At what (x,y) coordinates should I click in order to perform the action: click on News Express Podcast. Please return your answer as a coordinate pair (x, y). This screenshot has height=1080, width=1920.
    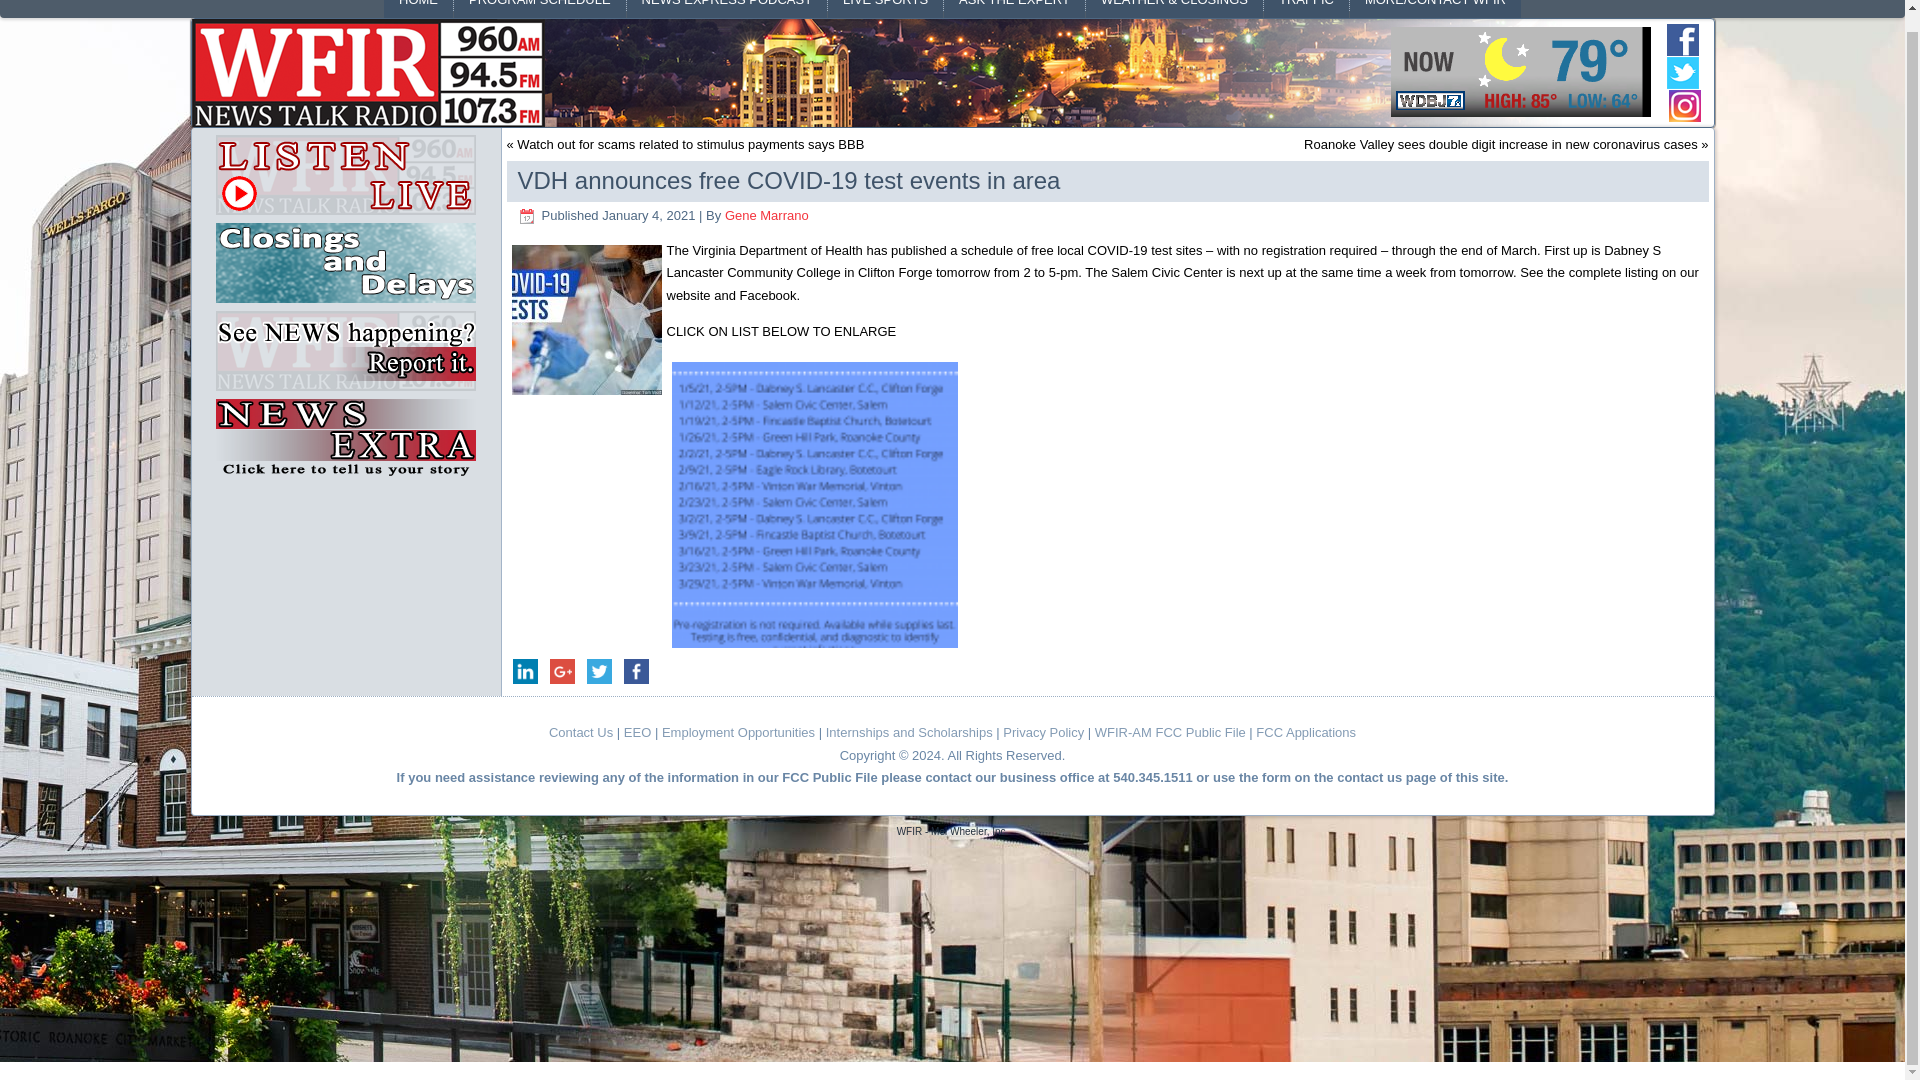
    Looking at the image, I should click on (727, 9).